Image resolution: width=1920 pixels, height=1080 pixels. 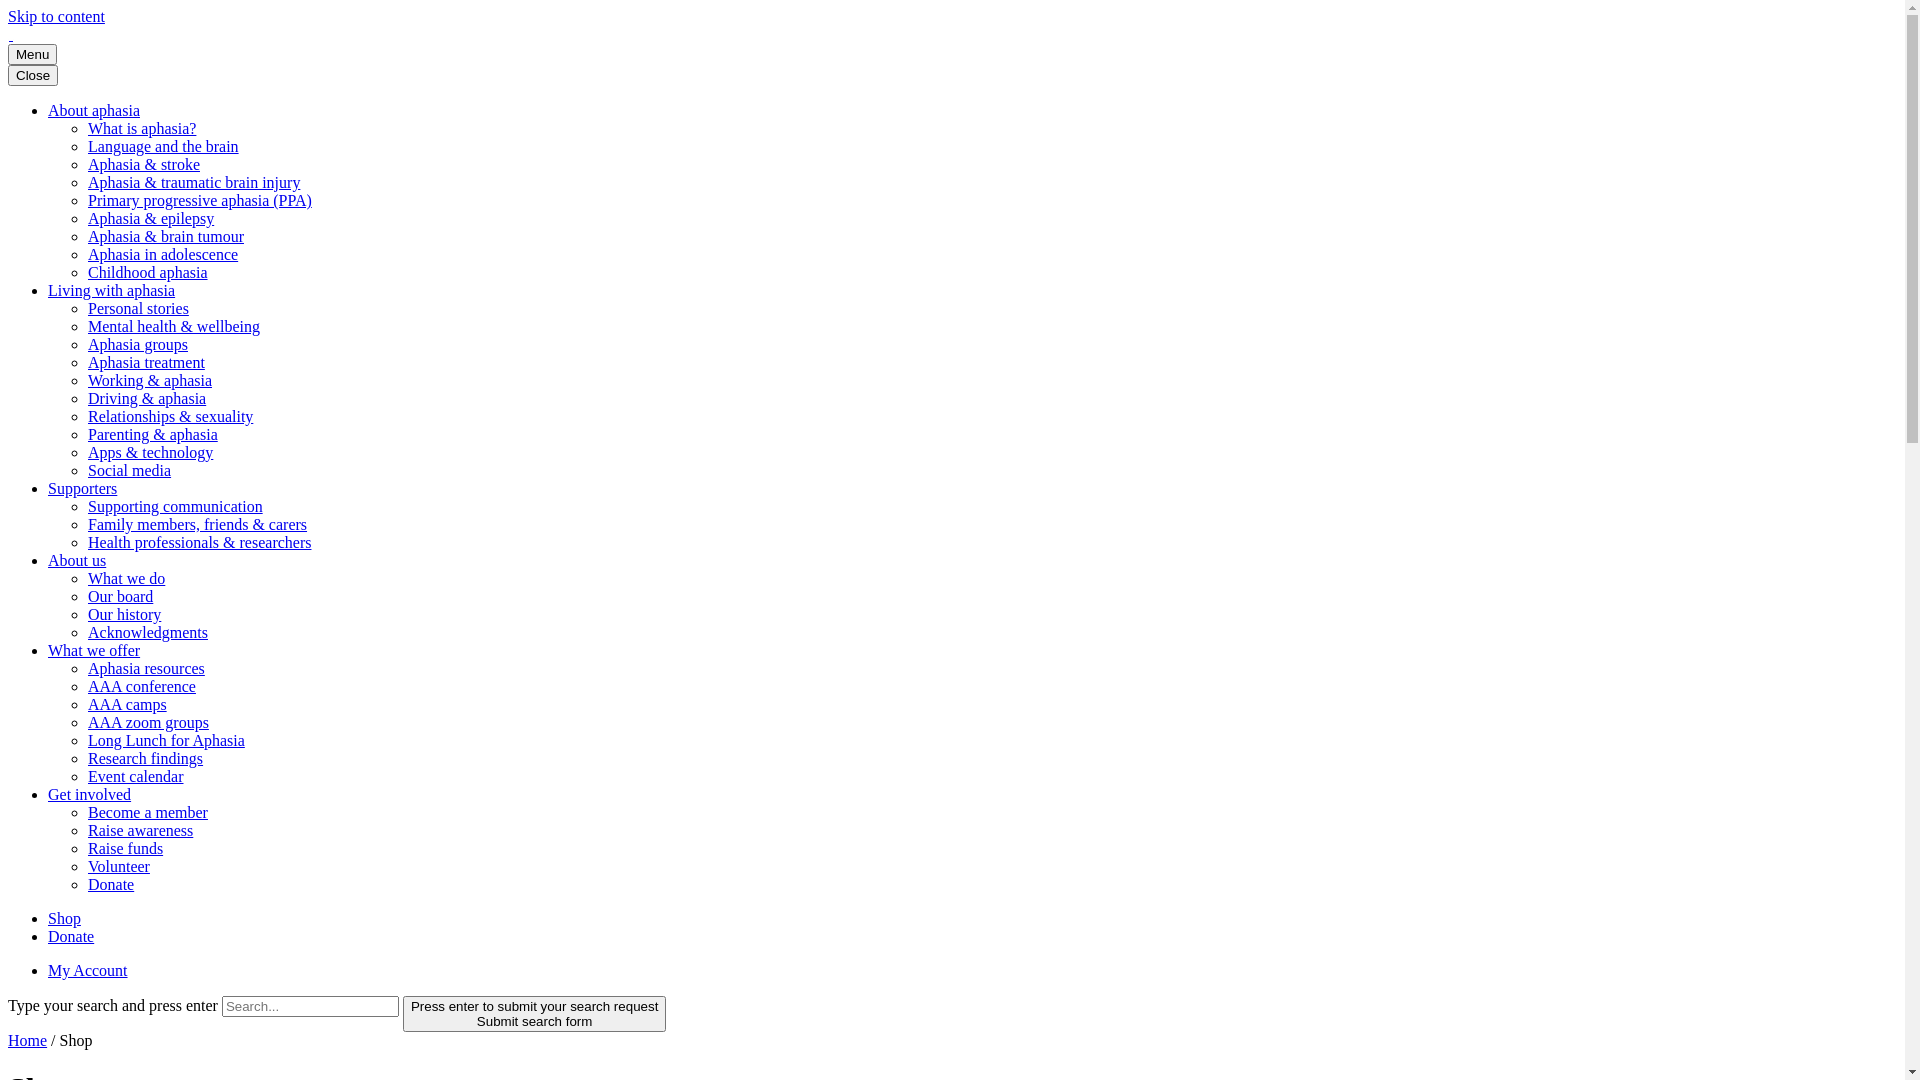 What do you see at coordinates (176, 506) in the screenshot?
I see `Supporting communication` at bounding box center [176, 506].